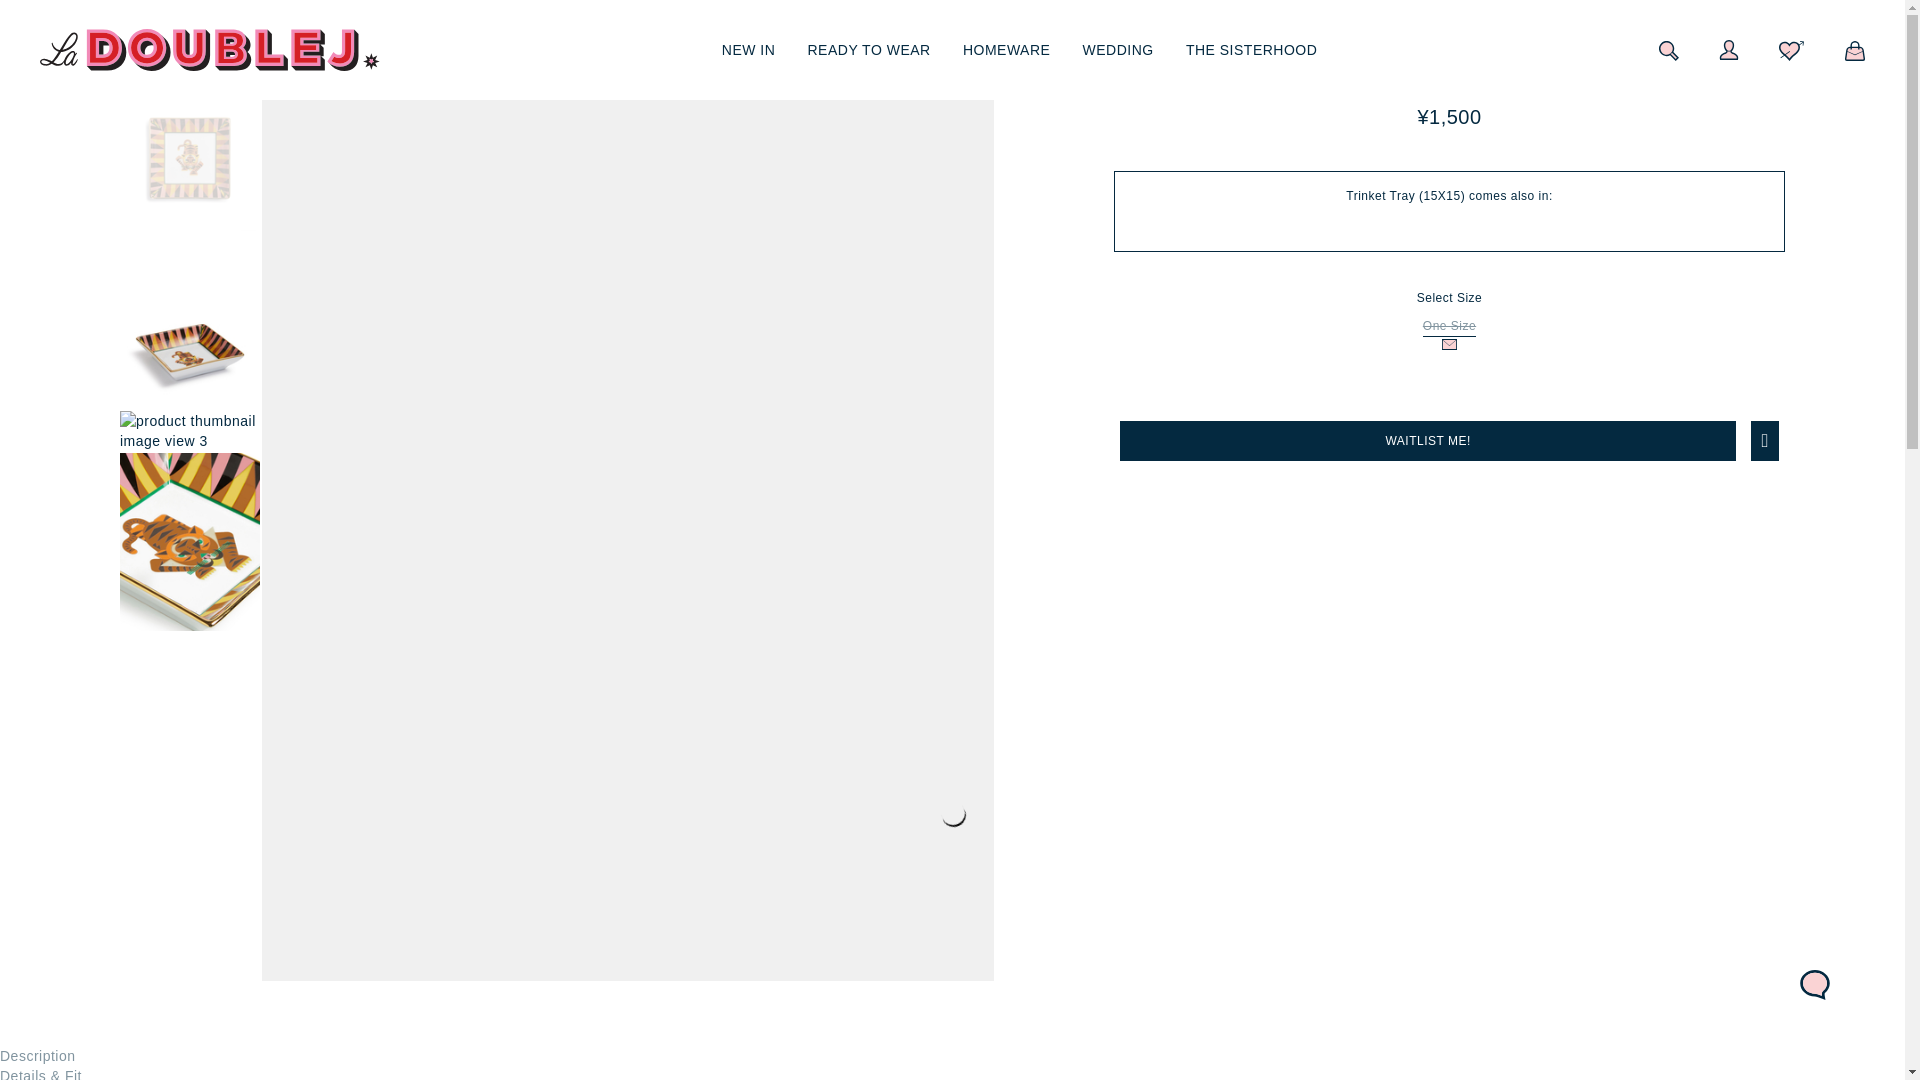  Describe the element at coordinates (870, 49) in the screenshot. I see `READY TO WEAR` at that location.